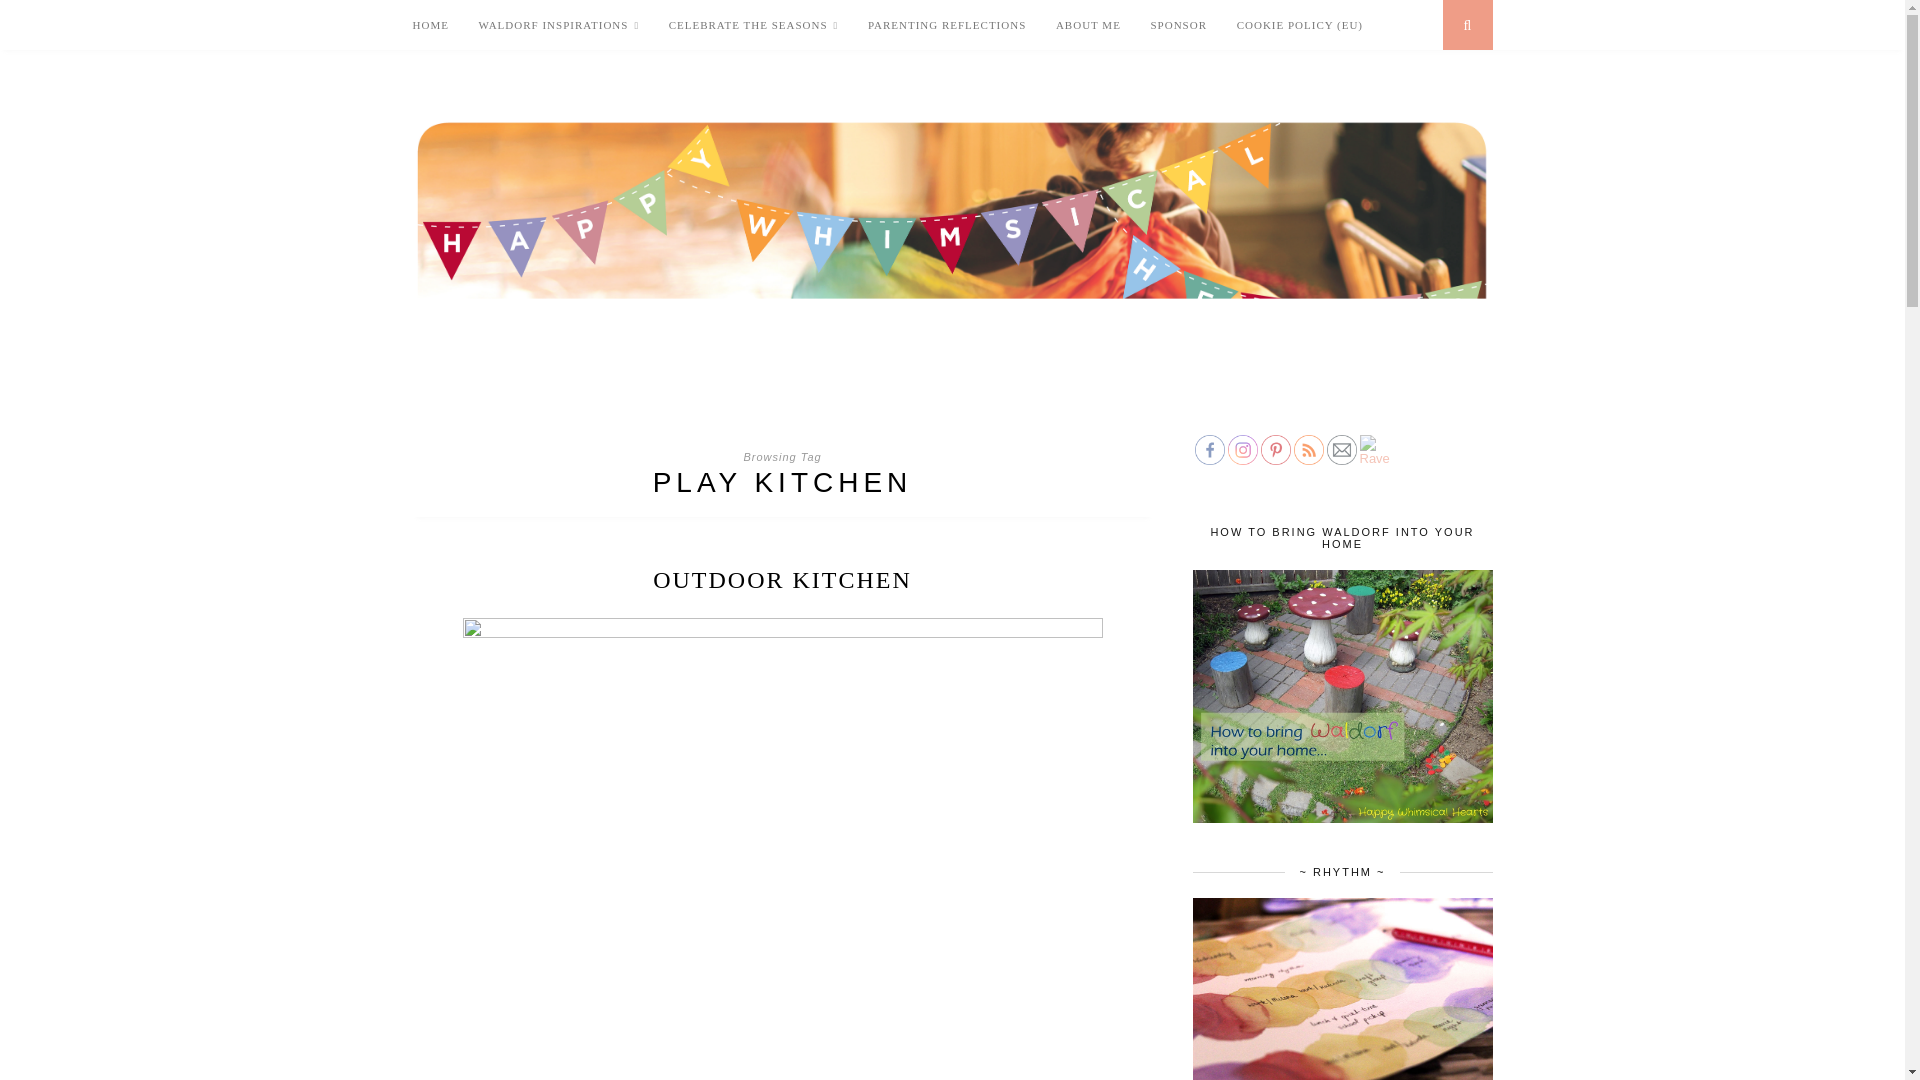  I want to click on Facebook, so click(1209, 450).